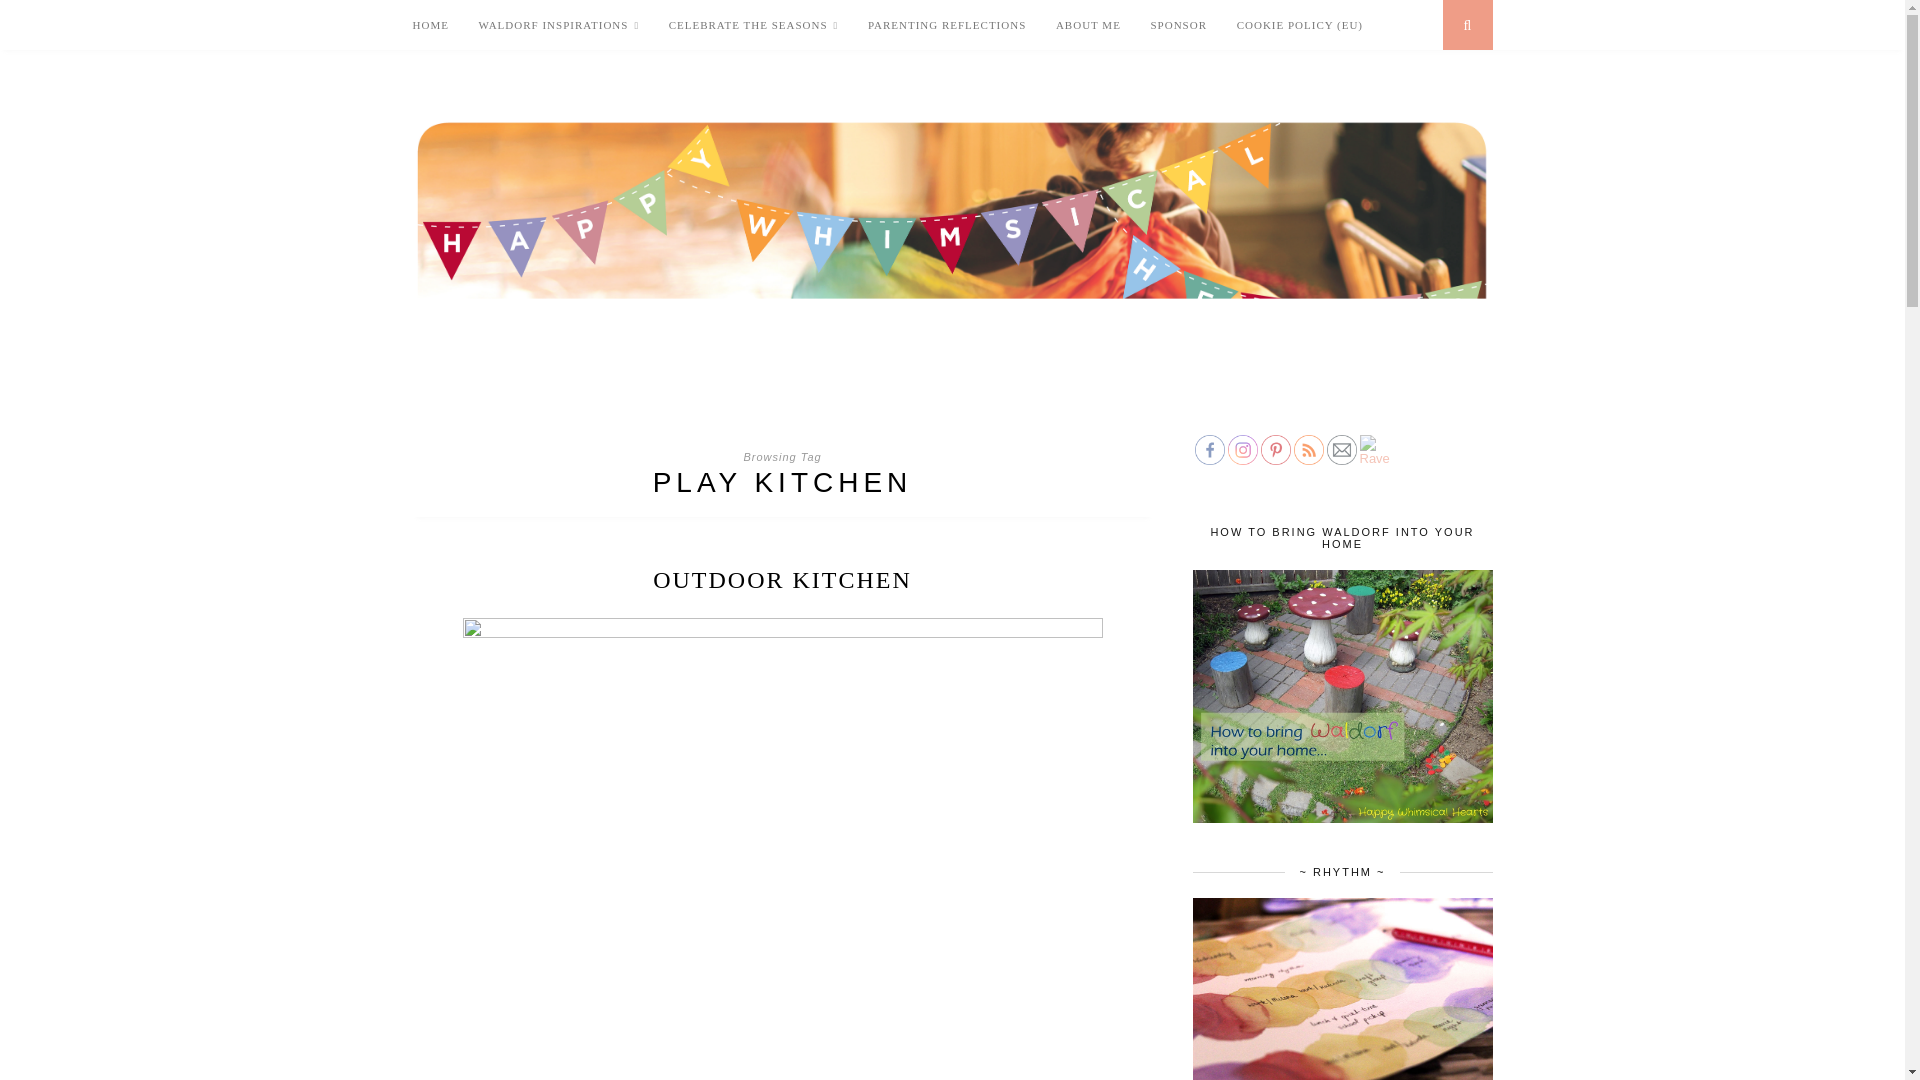  I want to click on Facebook, so click(1209, 450).